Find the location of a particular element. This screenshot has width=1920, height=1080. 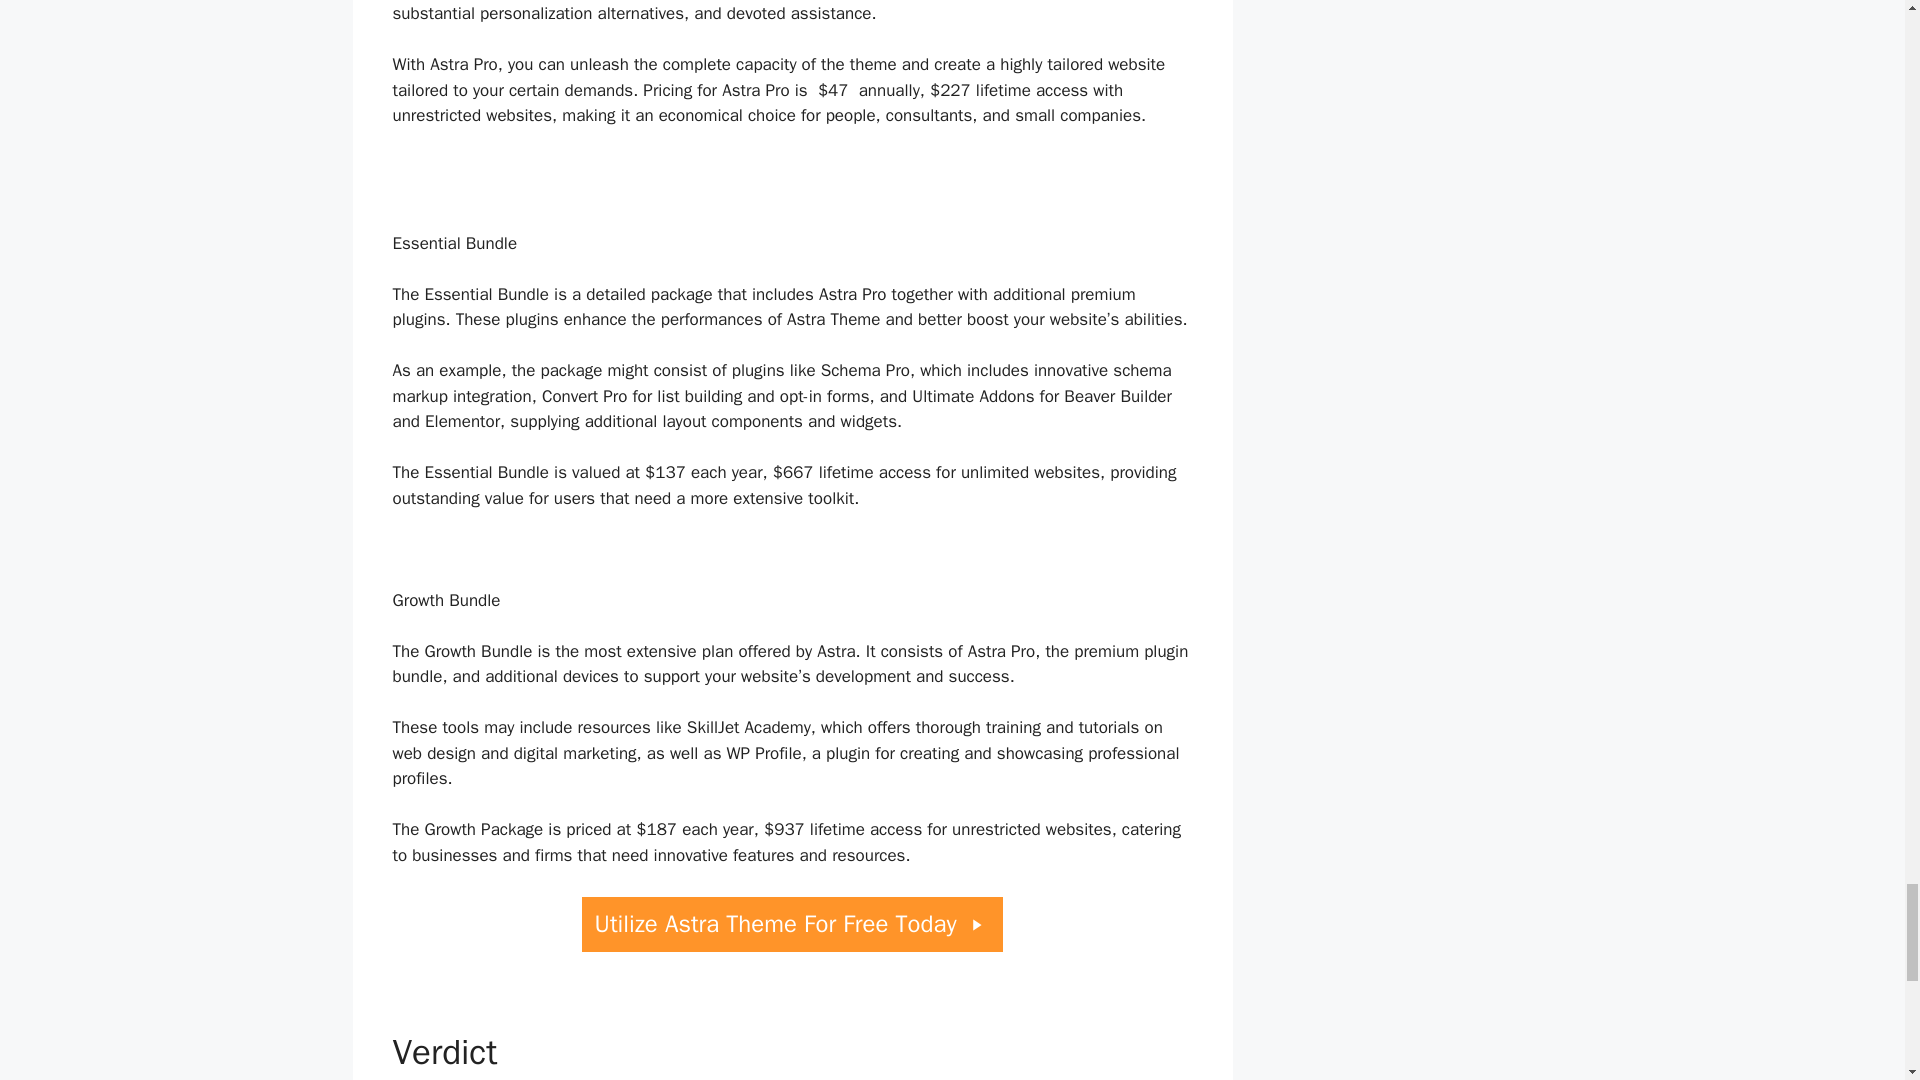

Utilize Astra Theme For Free Today is located at coordinates (792, 924).